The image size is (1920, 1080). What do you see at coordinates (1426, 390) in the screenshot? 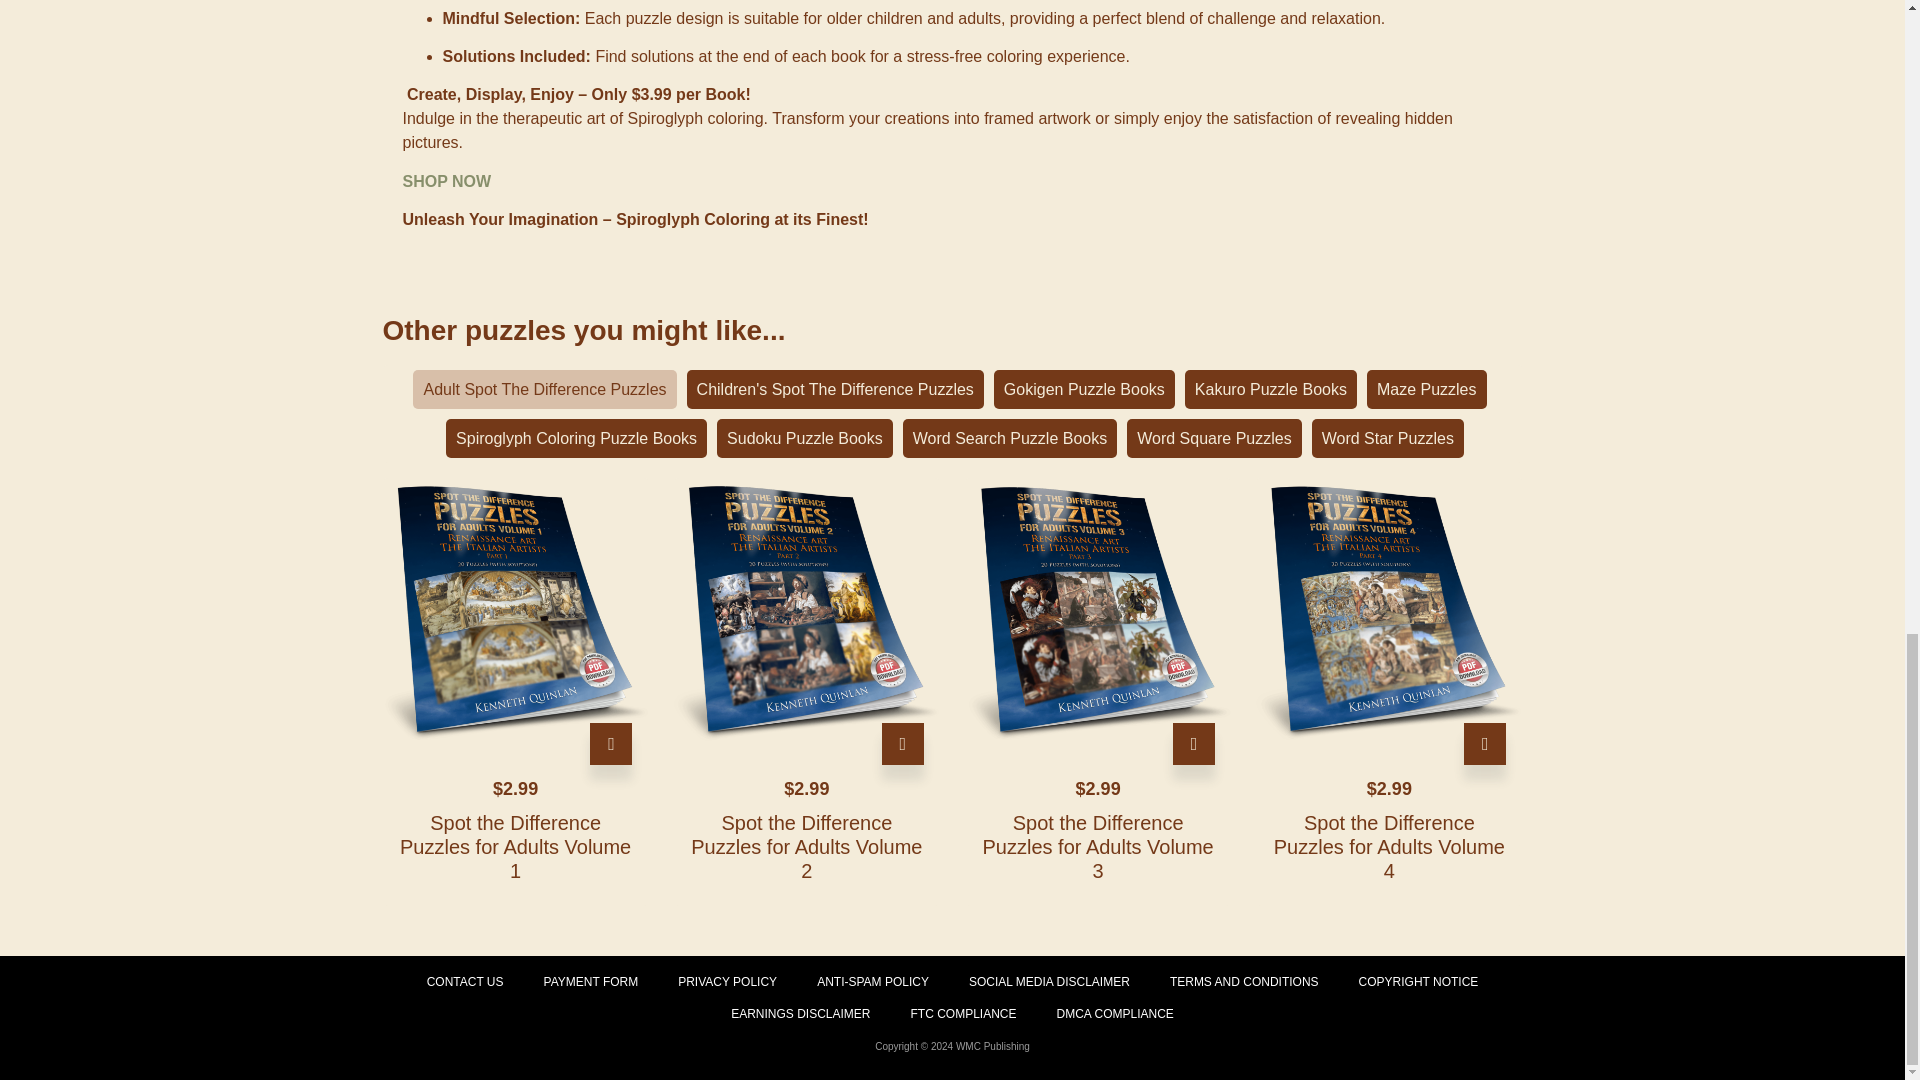
I see `Maze Puzzles` at bounding box center [1426, 390].